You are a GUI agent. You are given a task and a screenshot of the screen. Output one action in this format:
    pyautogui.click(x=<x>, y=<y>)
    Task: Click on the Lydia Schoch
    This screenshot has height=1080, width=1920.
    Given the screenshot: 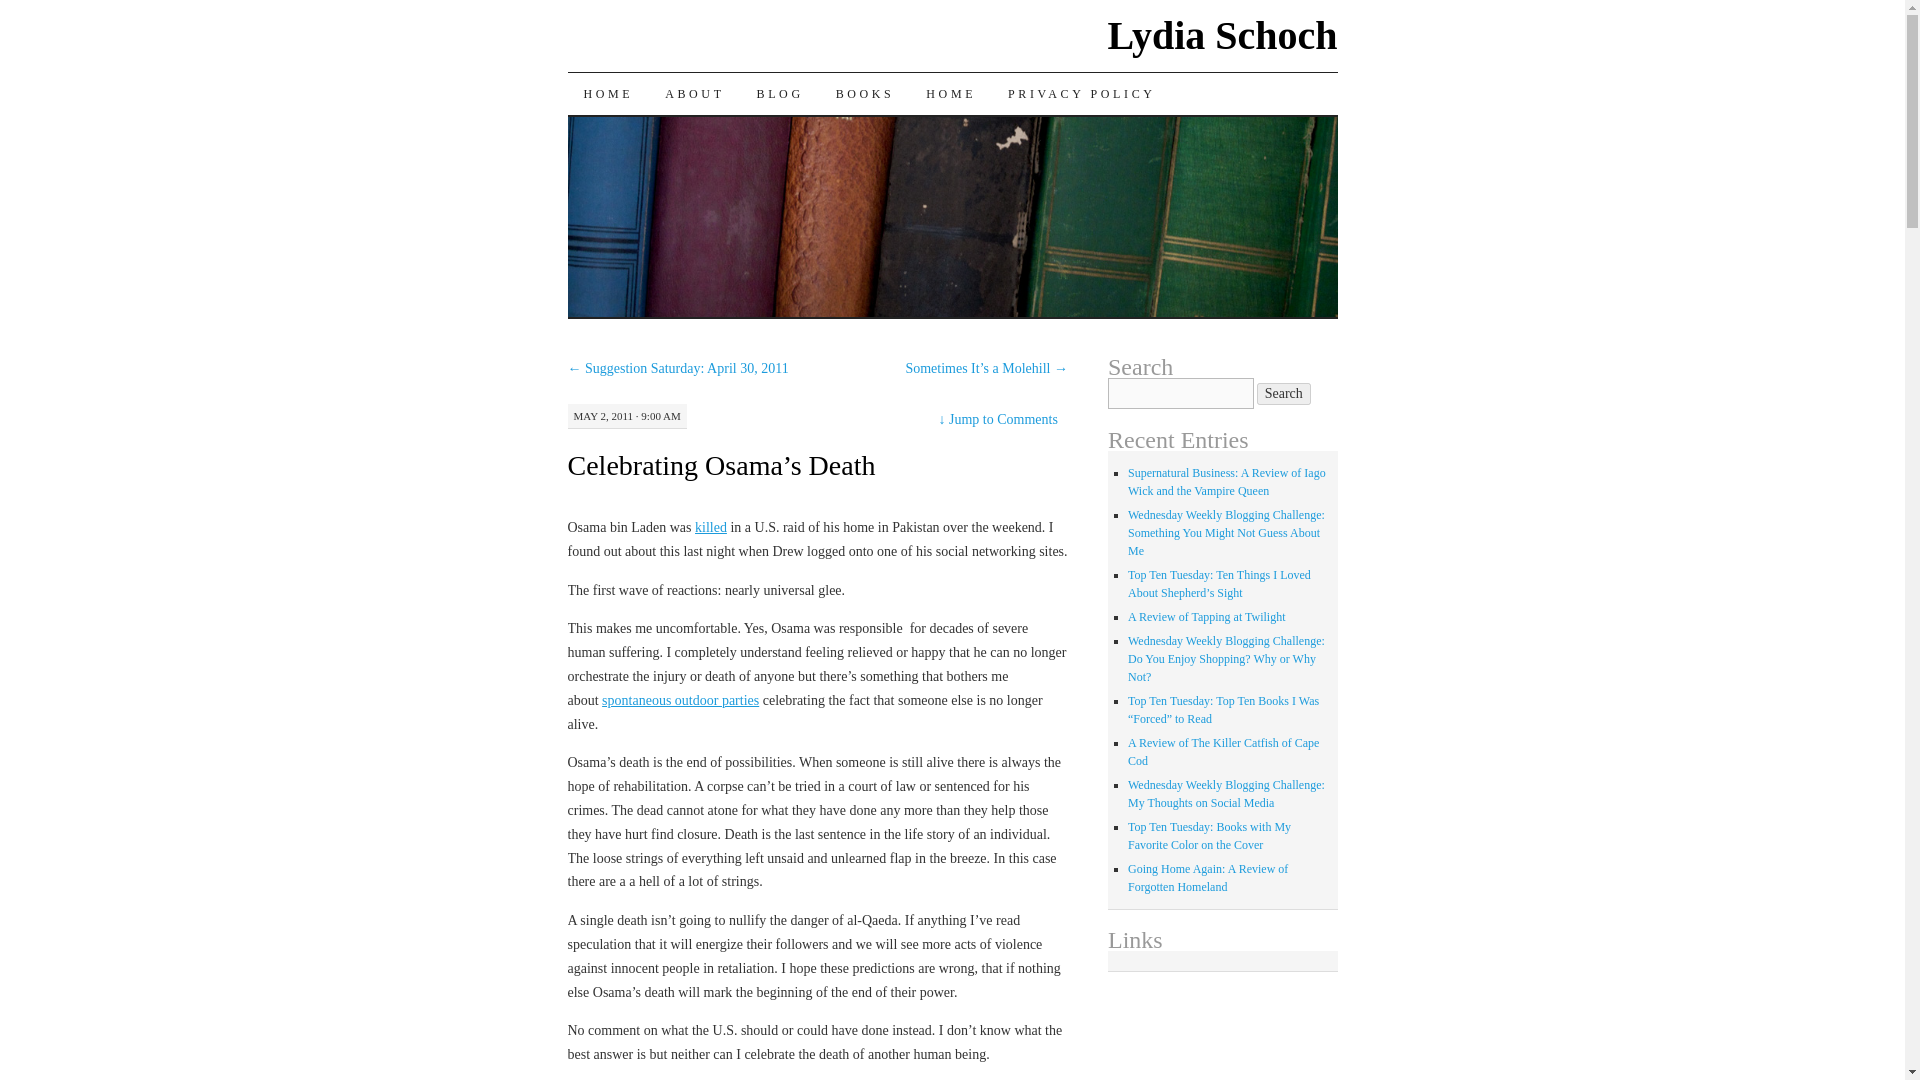 What is the action you would take?
    pyautogui.click(x=1222, y=35)
    